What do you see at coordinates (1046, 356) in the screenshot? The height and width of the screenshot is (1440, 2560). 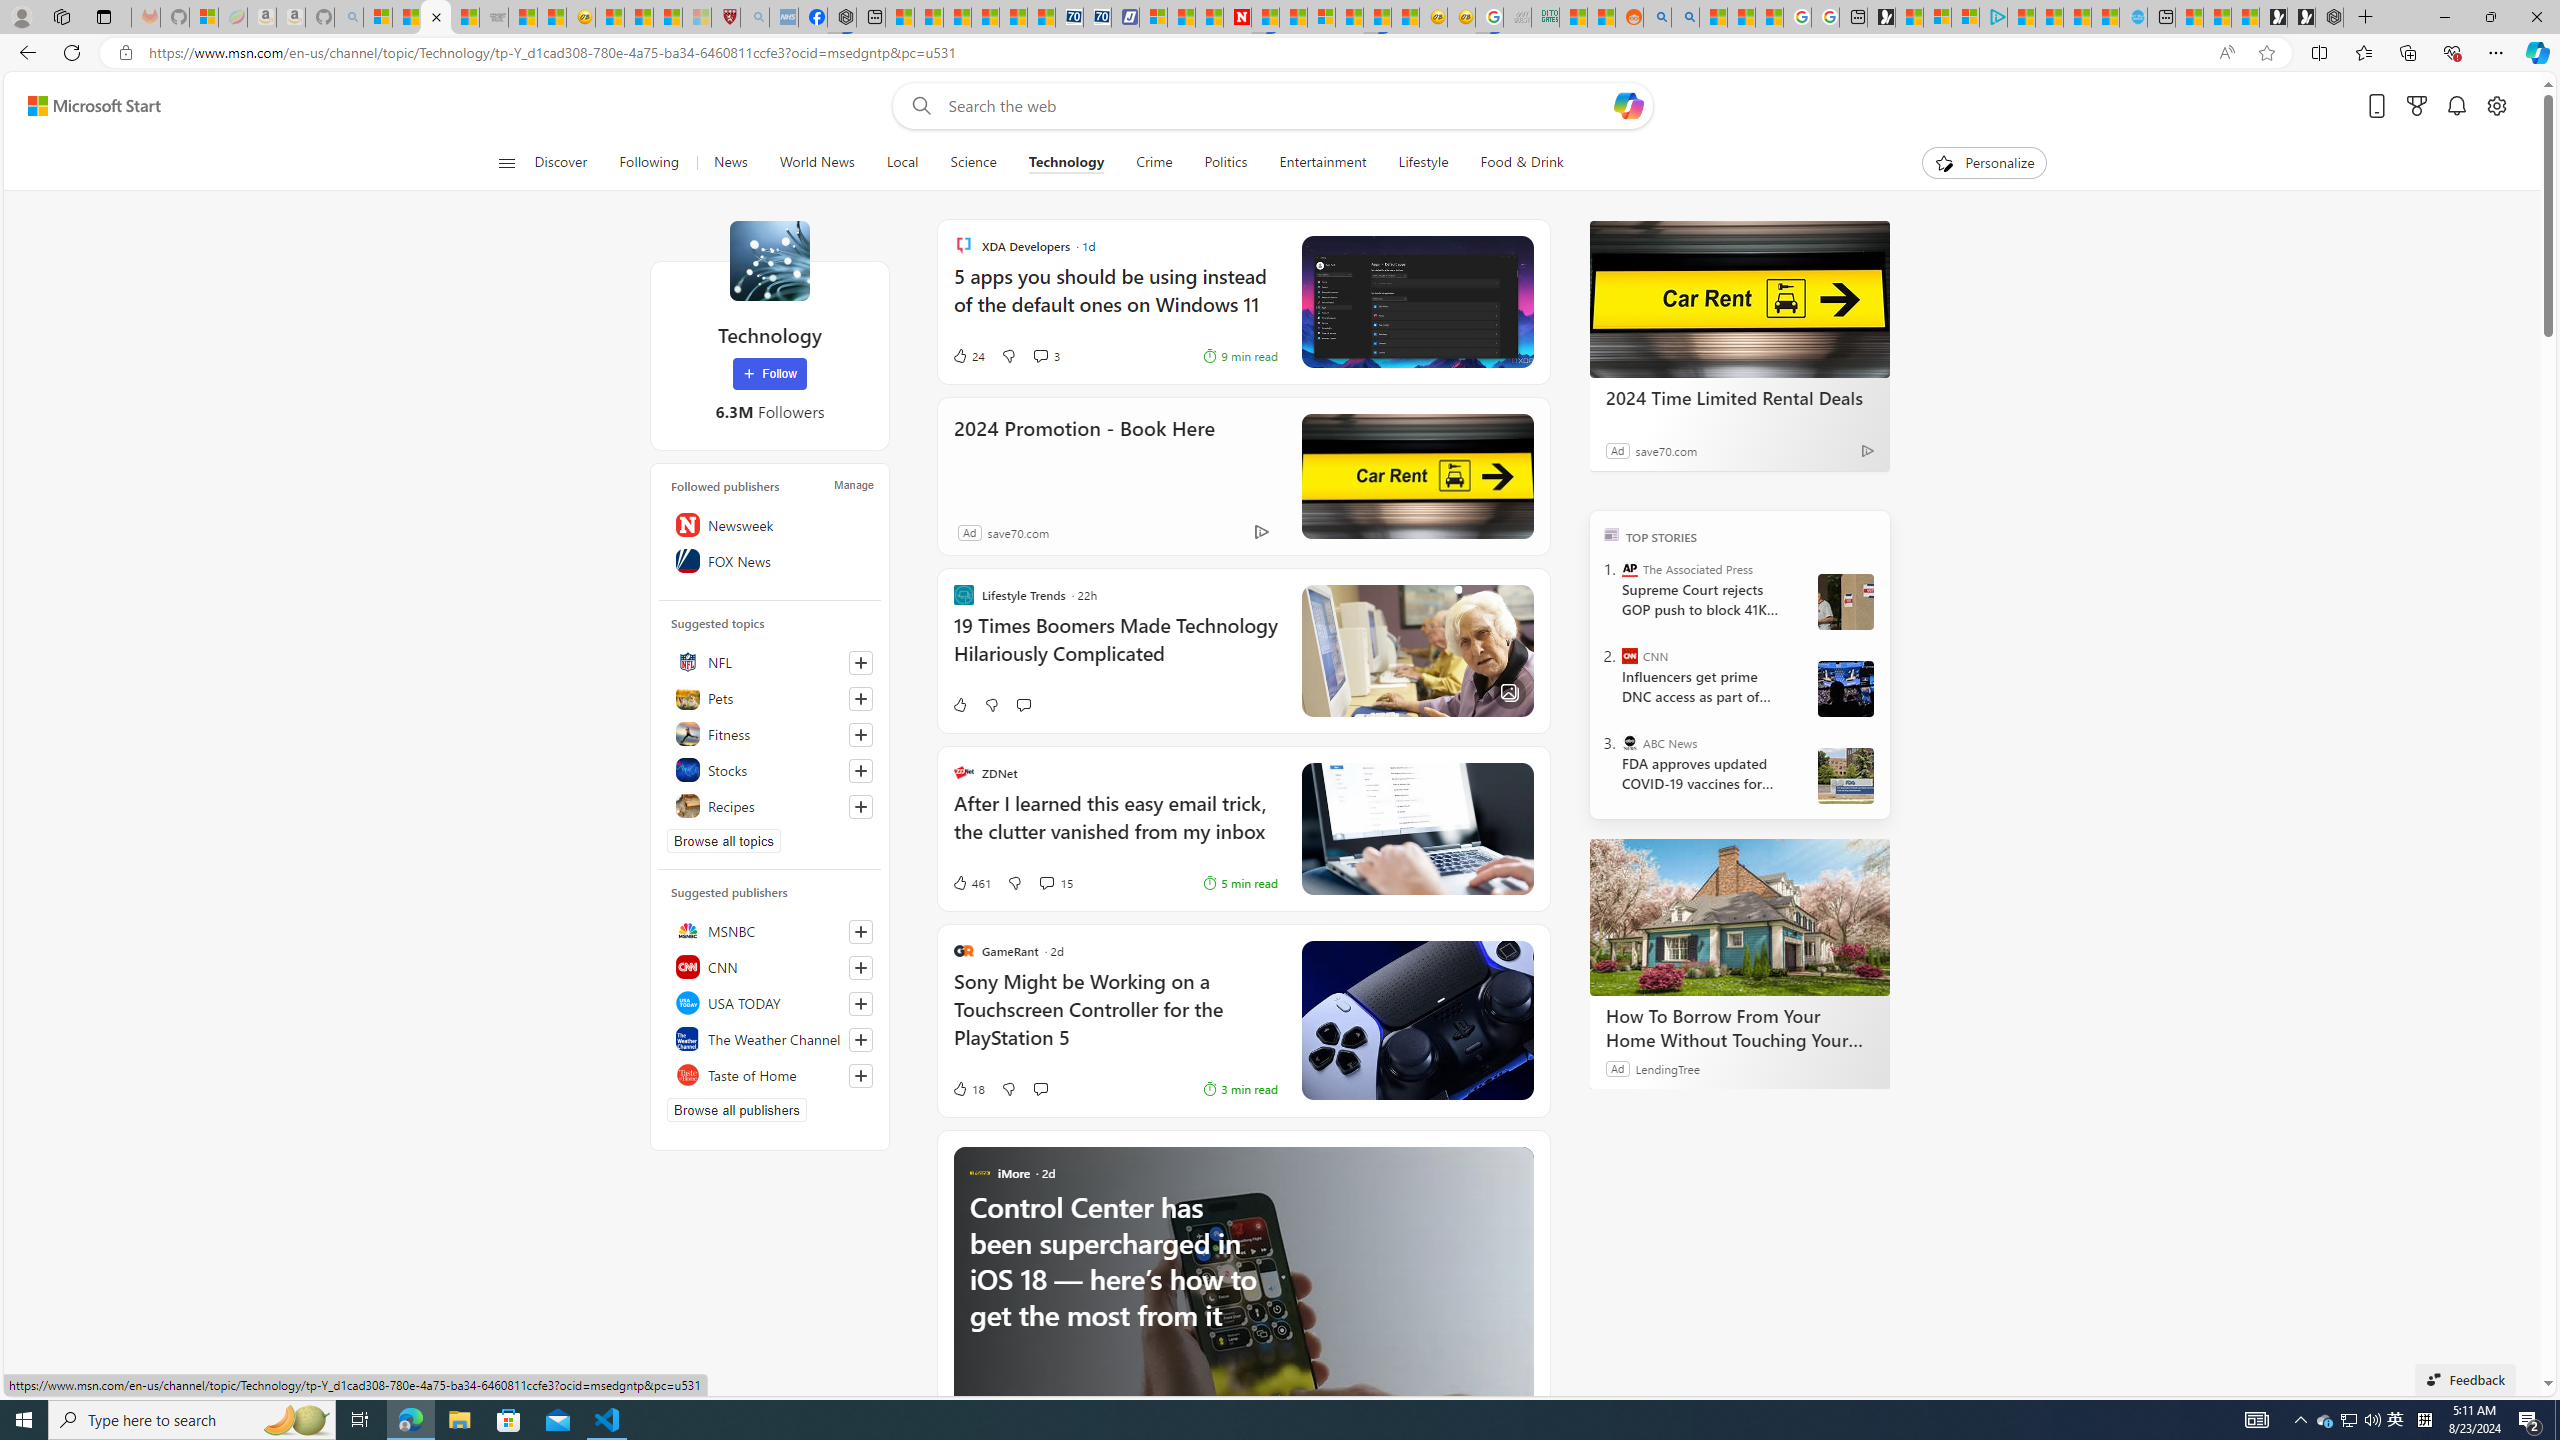 I see `View comments 3 Comment` at bounding box center [1046, 356].